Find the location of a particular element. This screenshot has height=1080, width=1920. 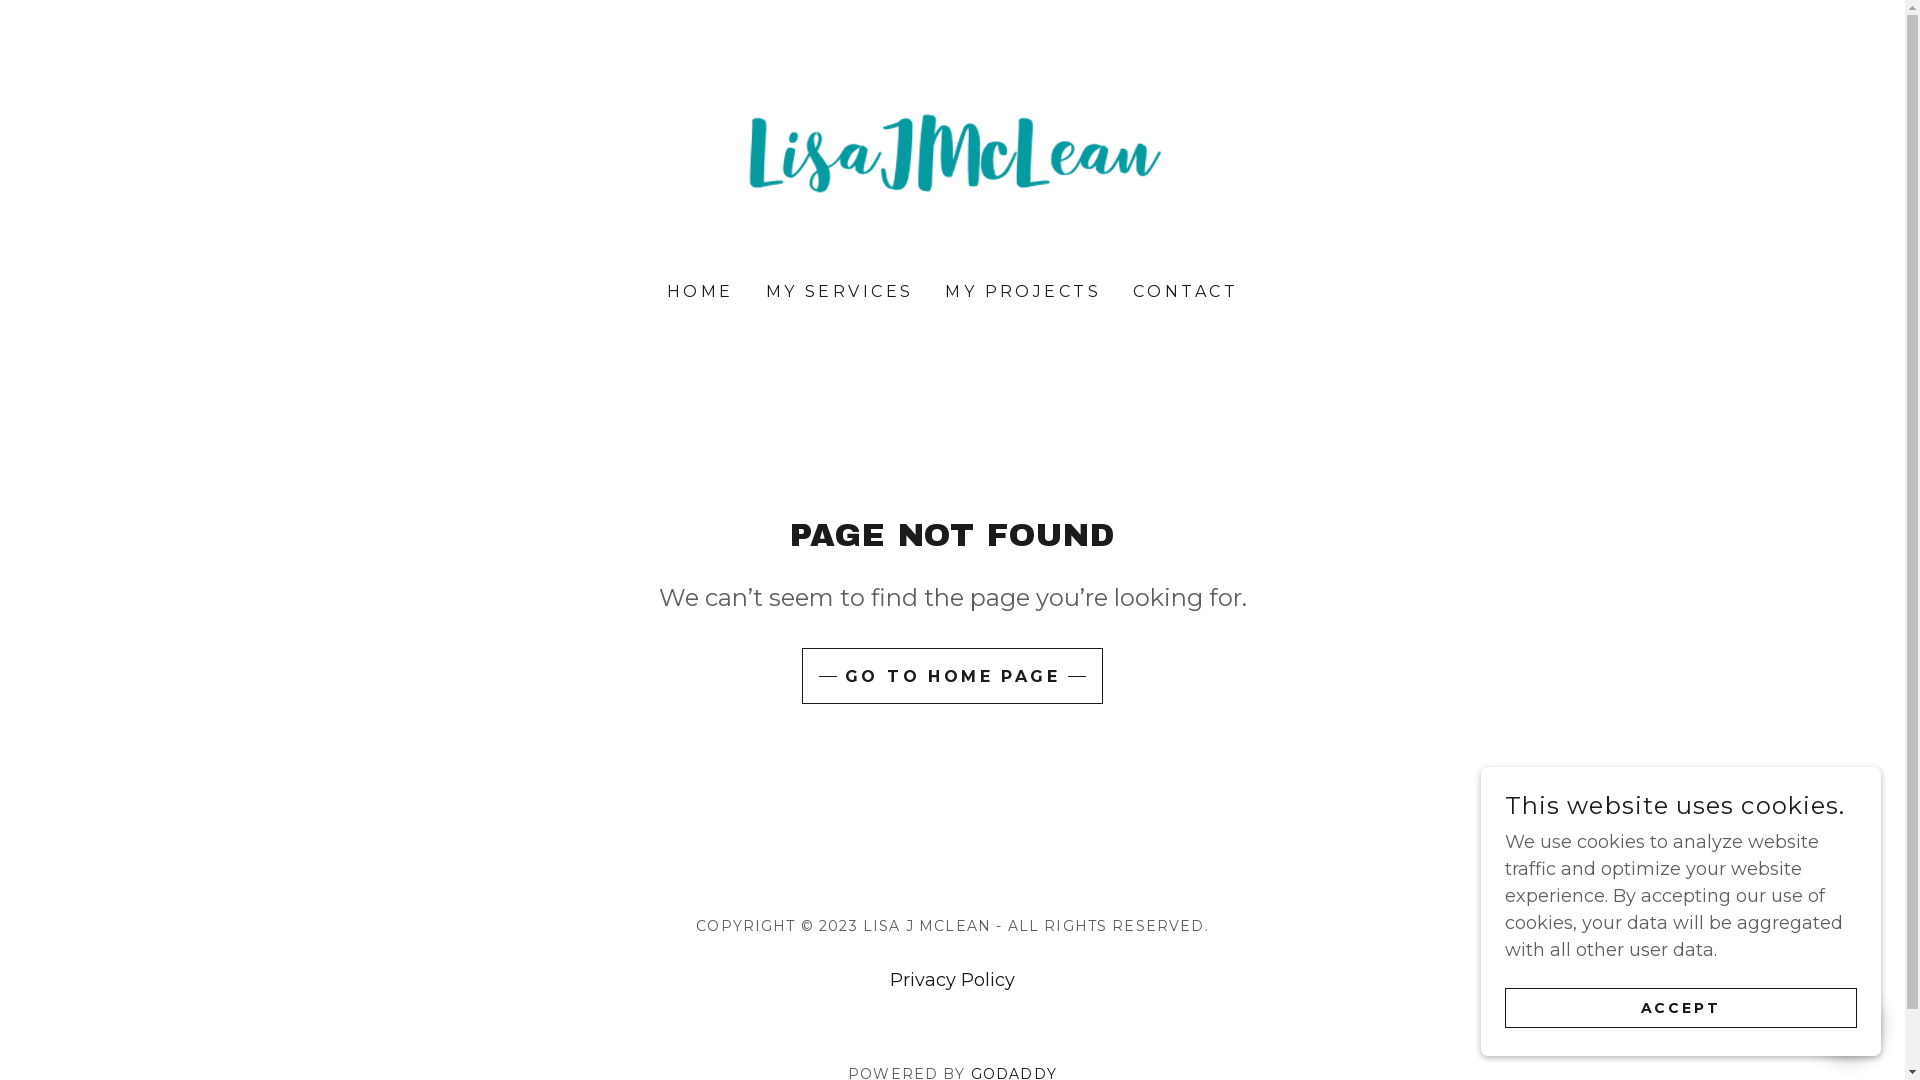

Privacy Policy is located at coordinates (952, 980).